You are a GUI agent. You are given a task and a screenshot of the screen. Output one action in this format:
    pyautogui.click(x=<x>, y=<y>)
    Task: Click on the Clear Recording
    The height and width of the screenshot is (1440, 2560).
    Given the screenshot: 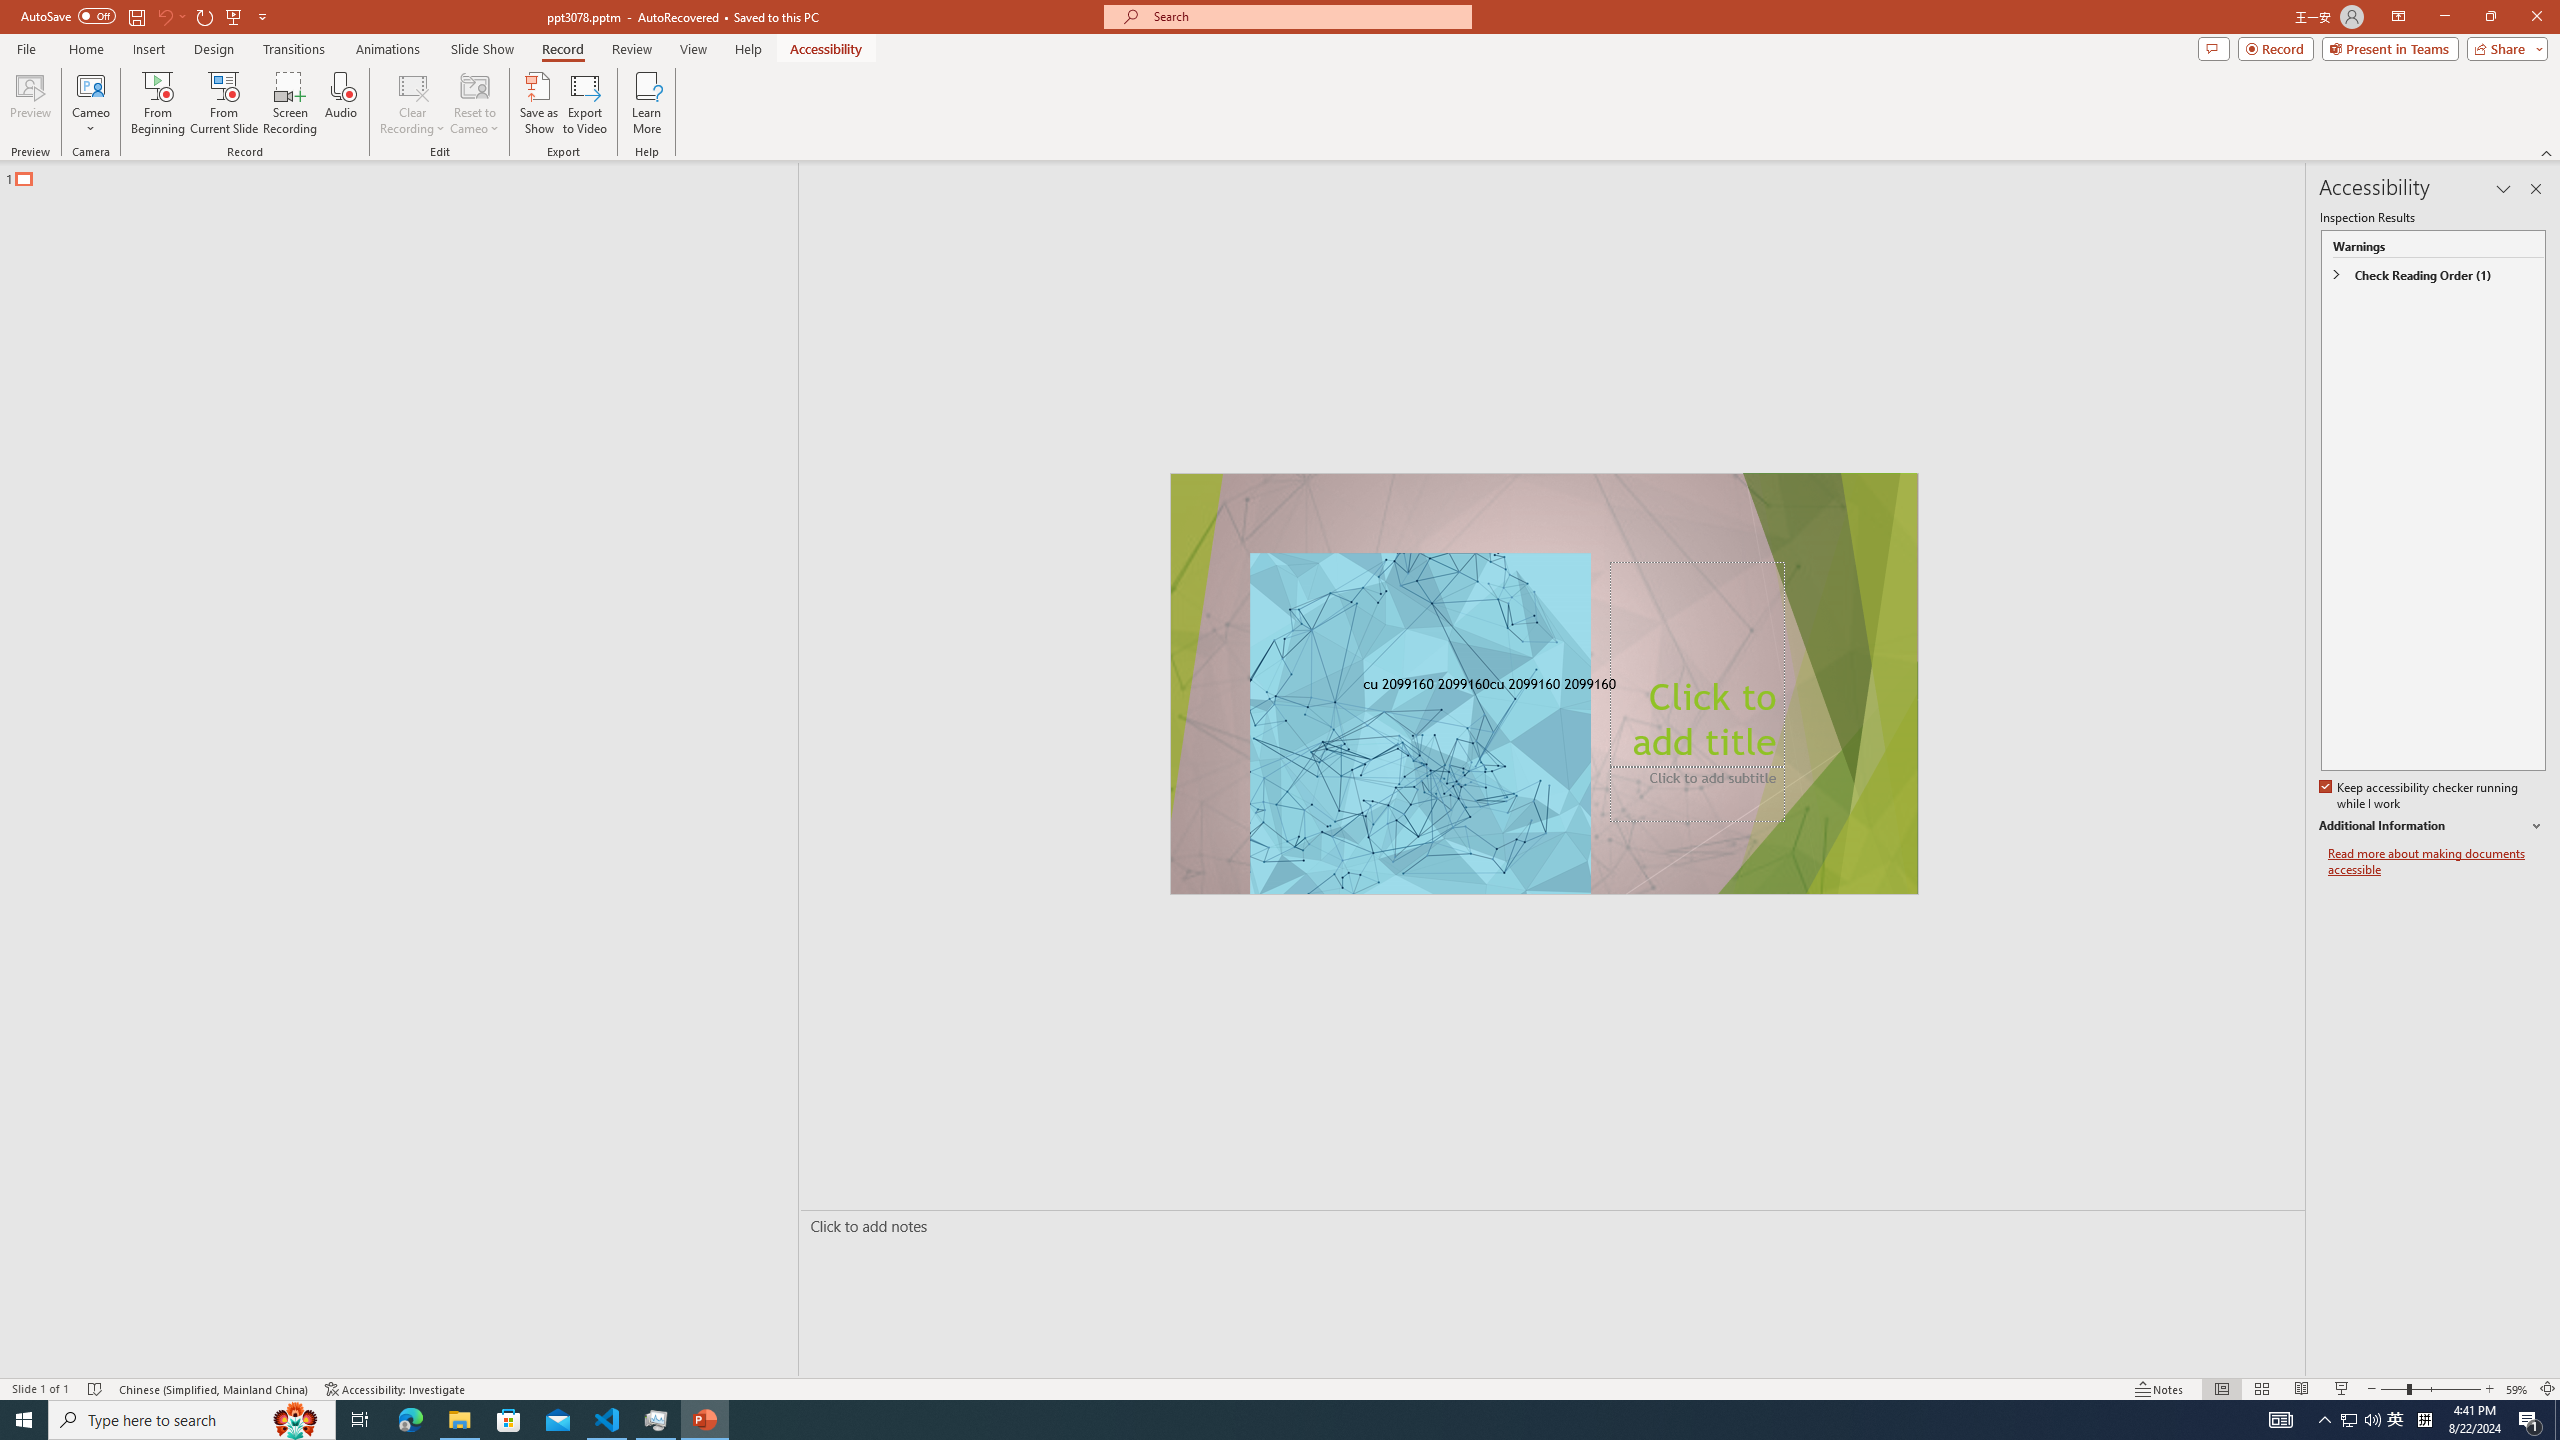 What is the action you would take?
    pyautogui.click(x=413, y=103)
    